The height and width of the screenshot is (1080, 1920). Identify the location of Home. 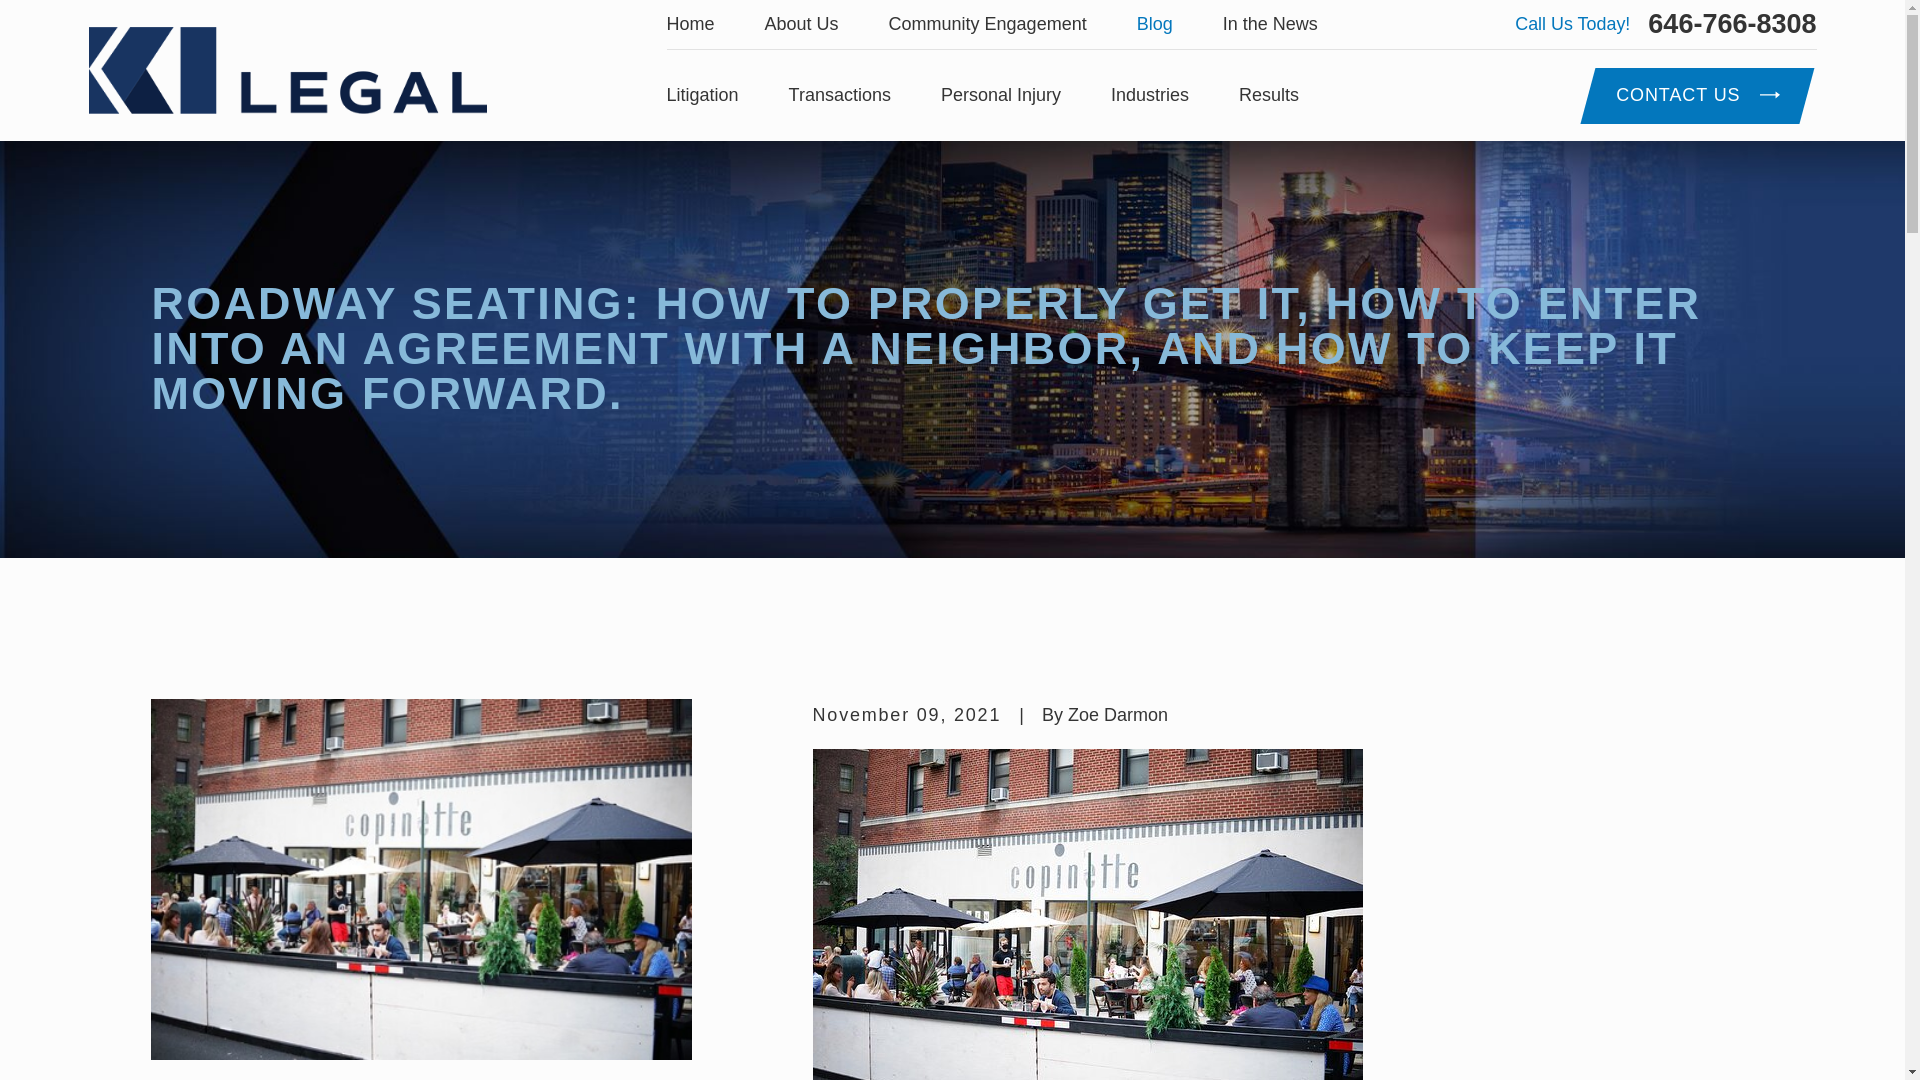
(286, 70).